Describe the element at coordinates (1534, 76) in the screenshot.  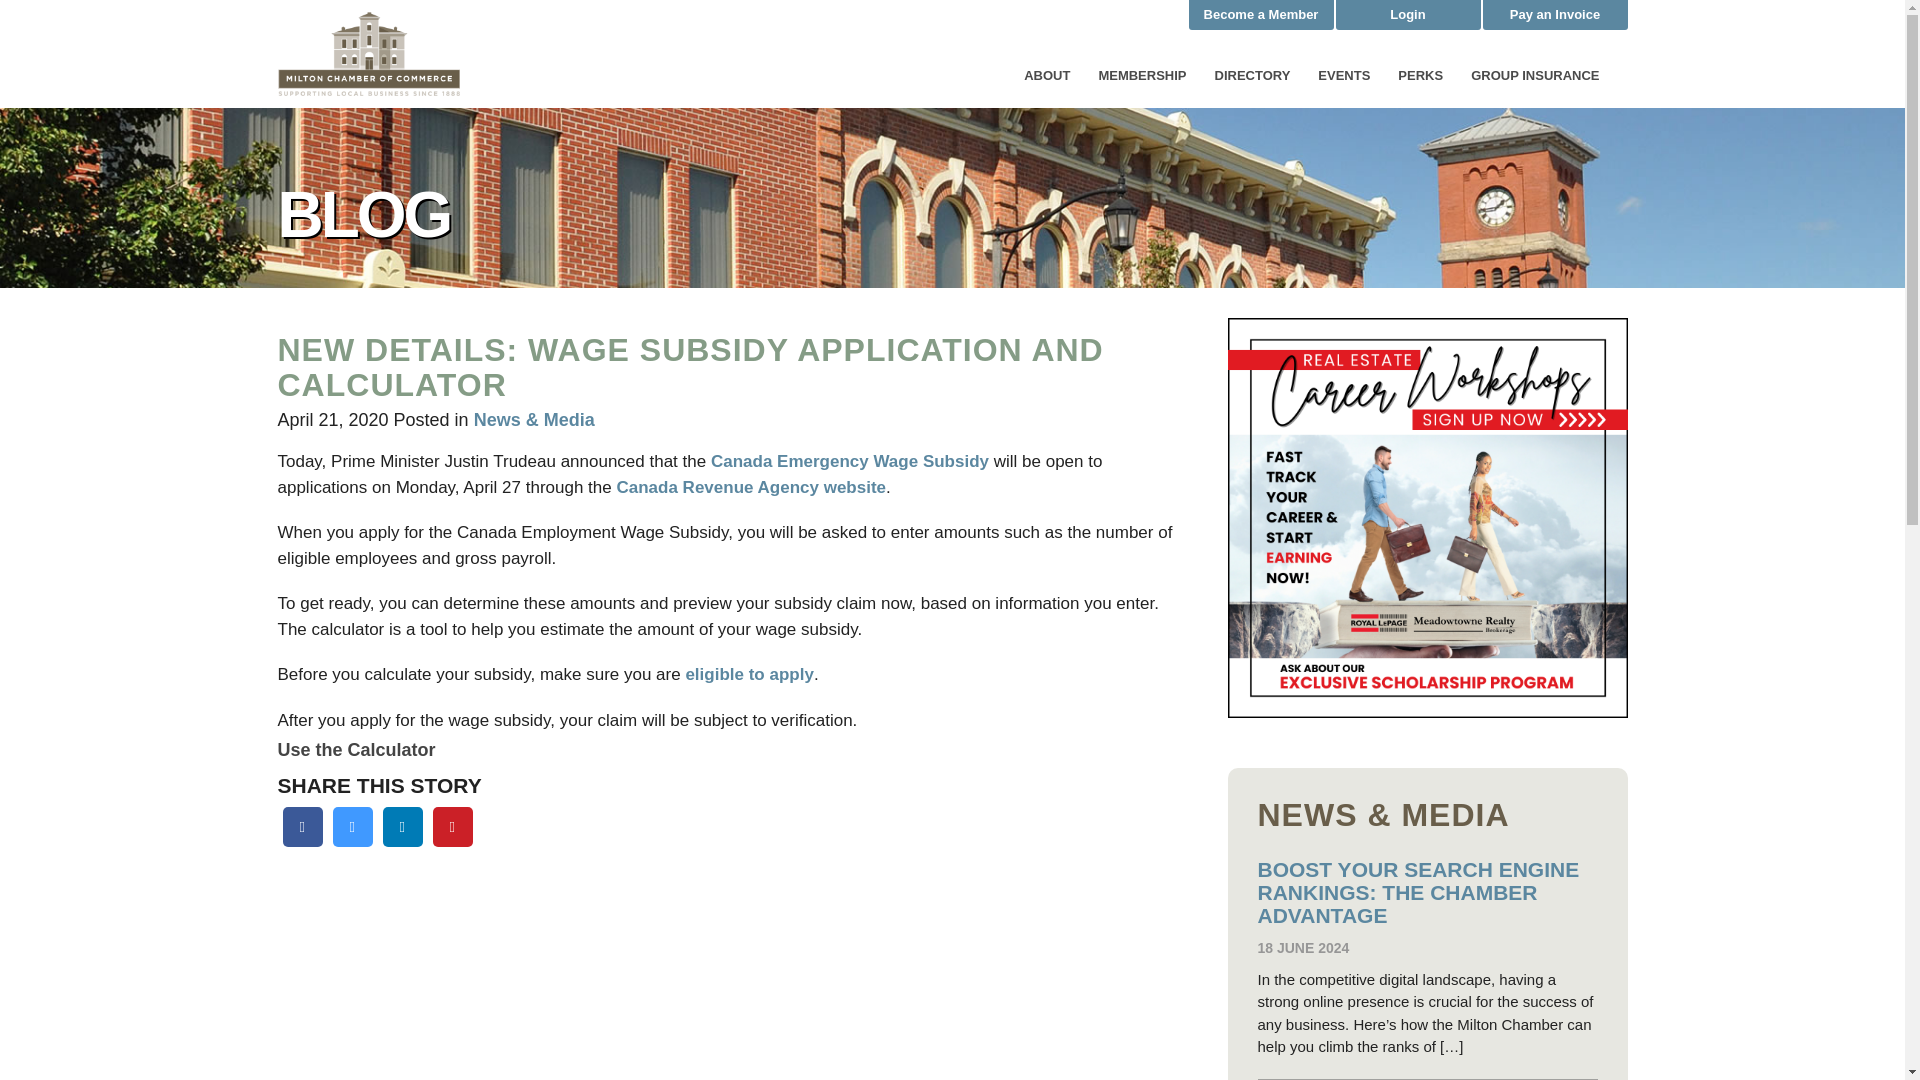
I see `GROUP INSURANCE` at that location.